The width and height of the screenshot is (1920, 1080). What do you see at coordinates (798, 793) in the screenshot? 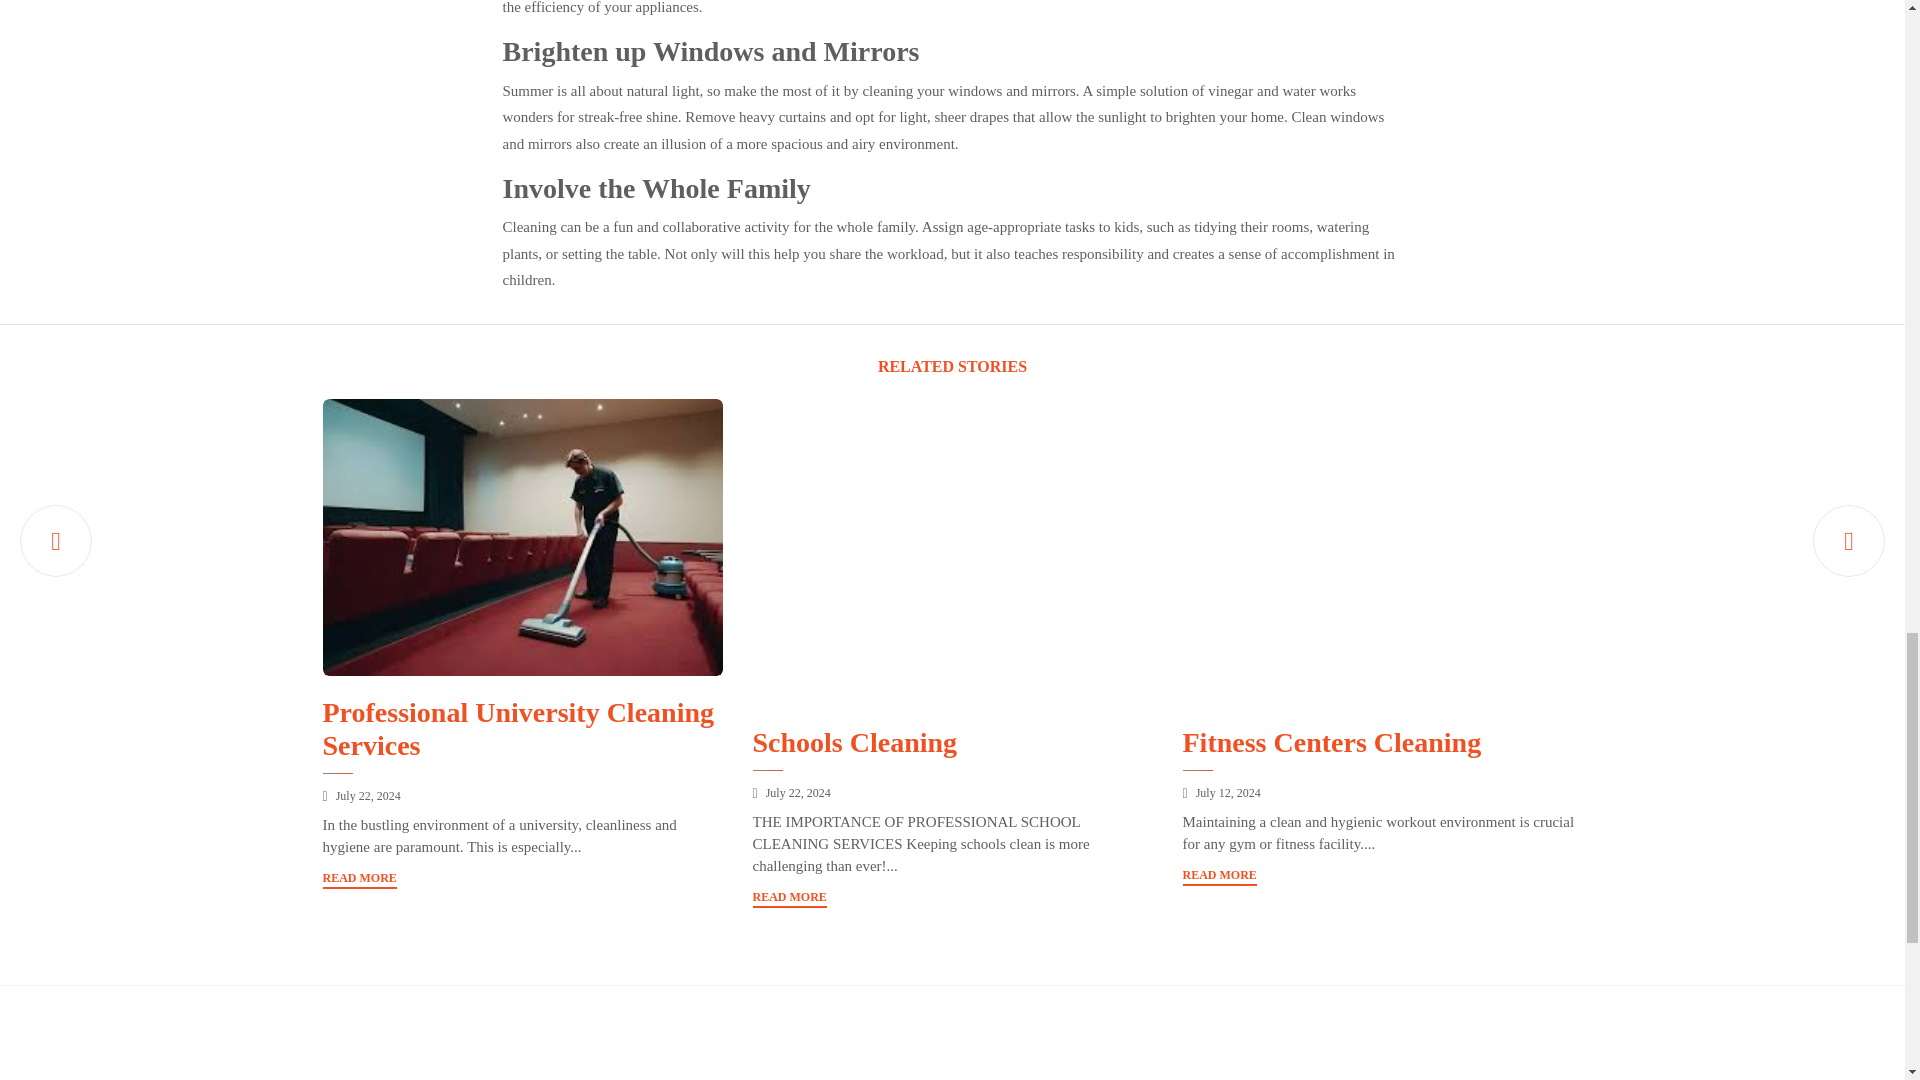
I see `Schools Cleaning` at bounding box center [798, 793].